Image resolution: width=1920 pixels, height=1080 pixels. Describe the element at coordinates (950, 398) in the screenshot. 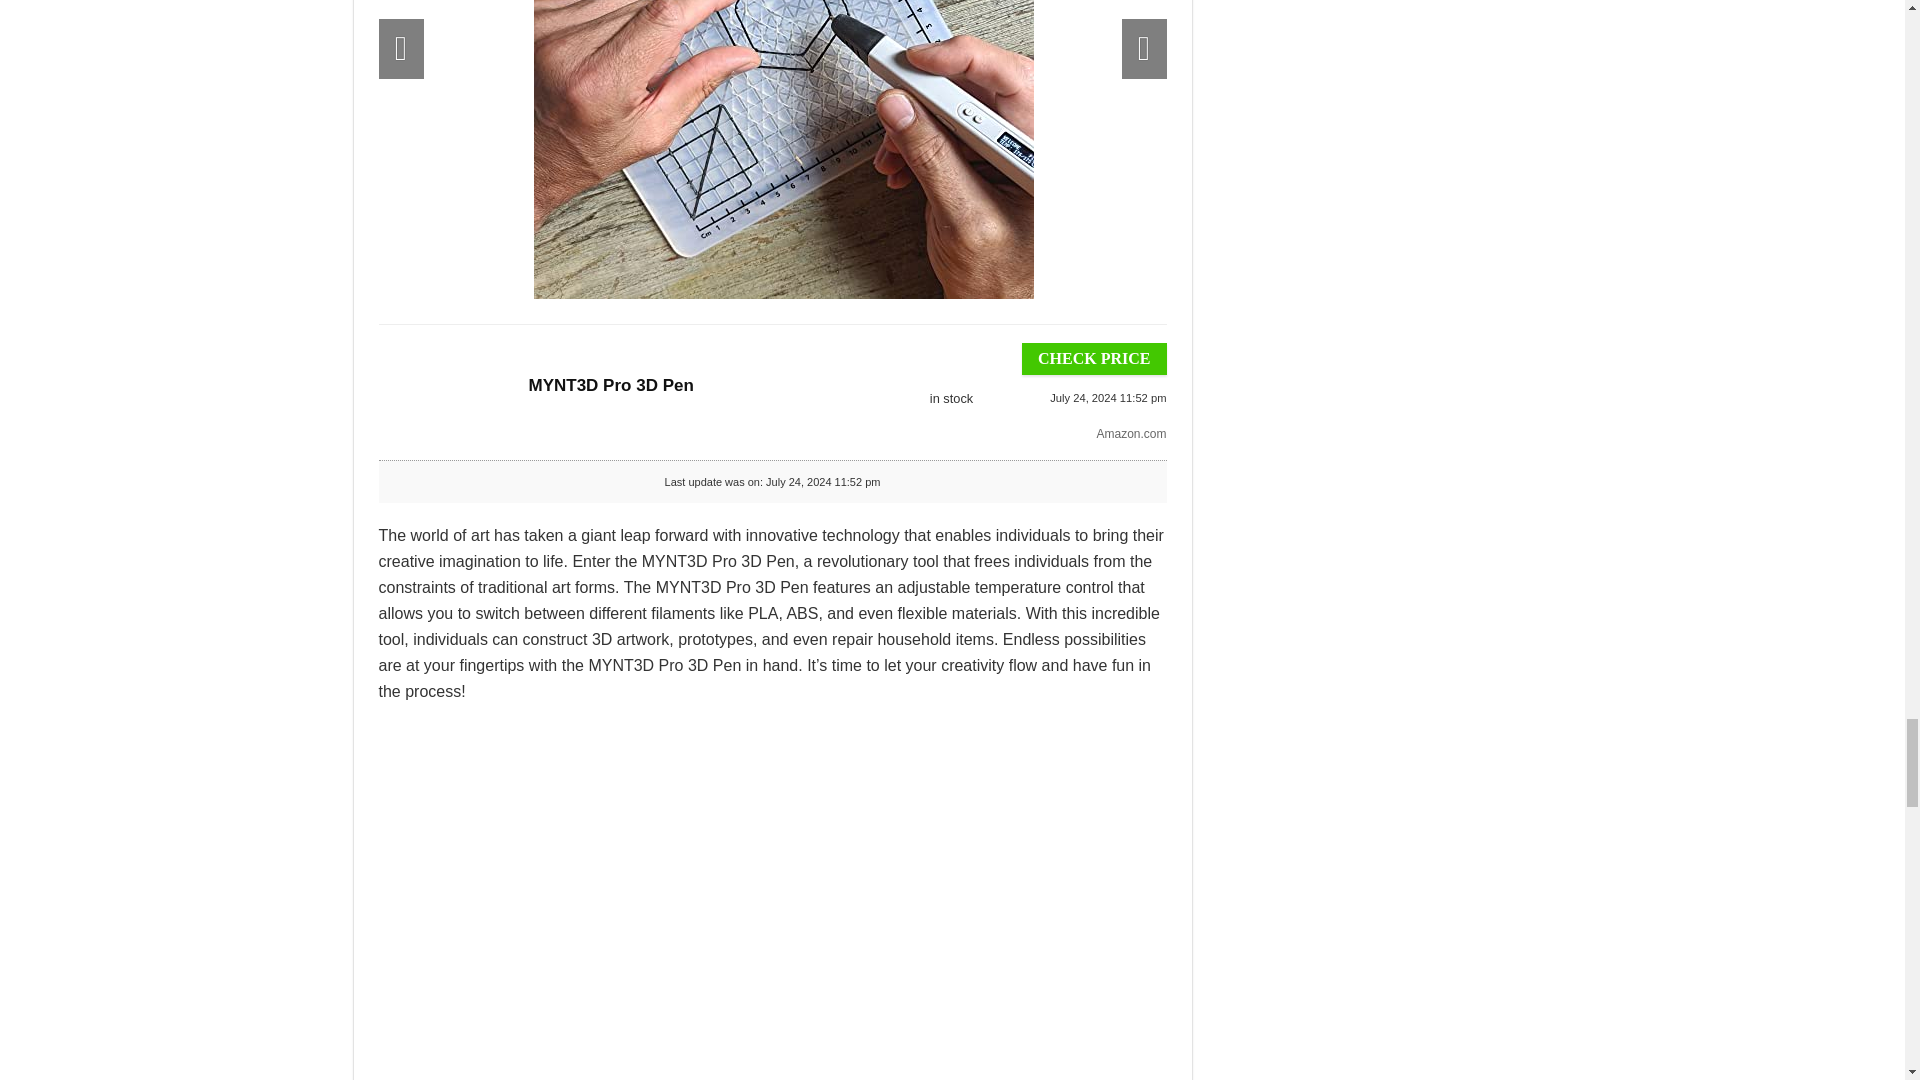

I see `Last update was in: July 24, 2024 11:52 pm` at that location.